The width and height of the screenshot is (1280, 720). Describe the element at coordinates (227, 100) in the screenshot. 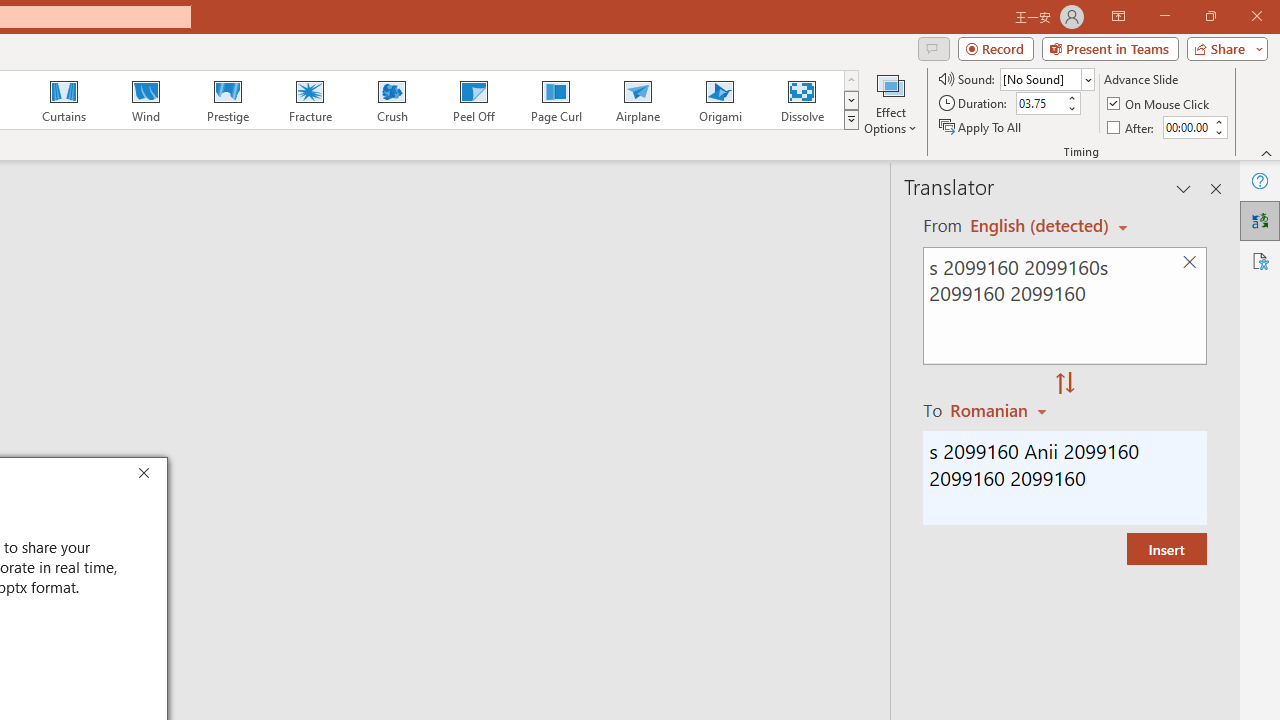

I see `Prestige` at that location.